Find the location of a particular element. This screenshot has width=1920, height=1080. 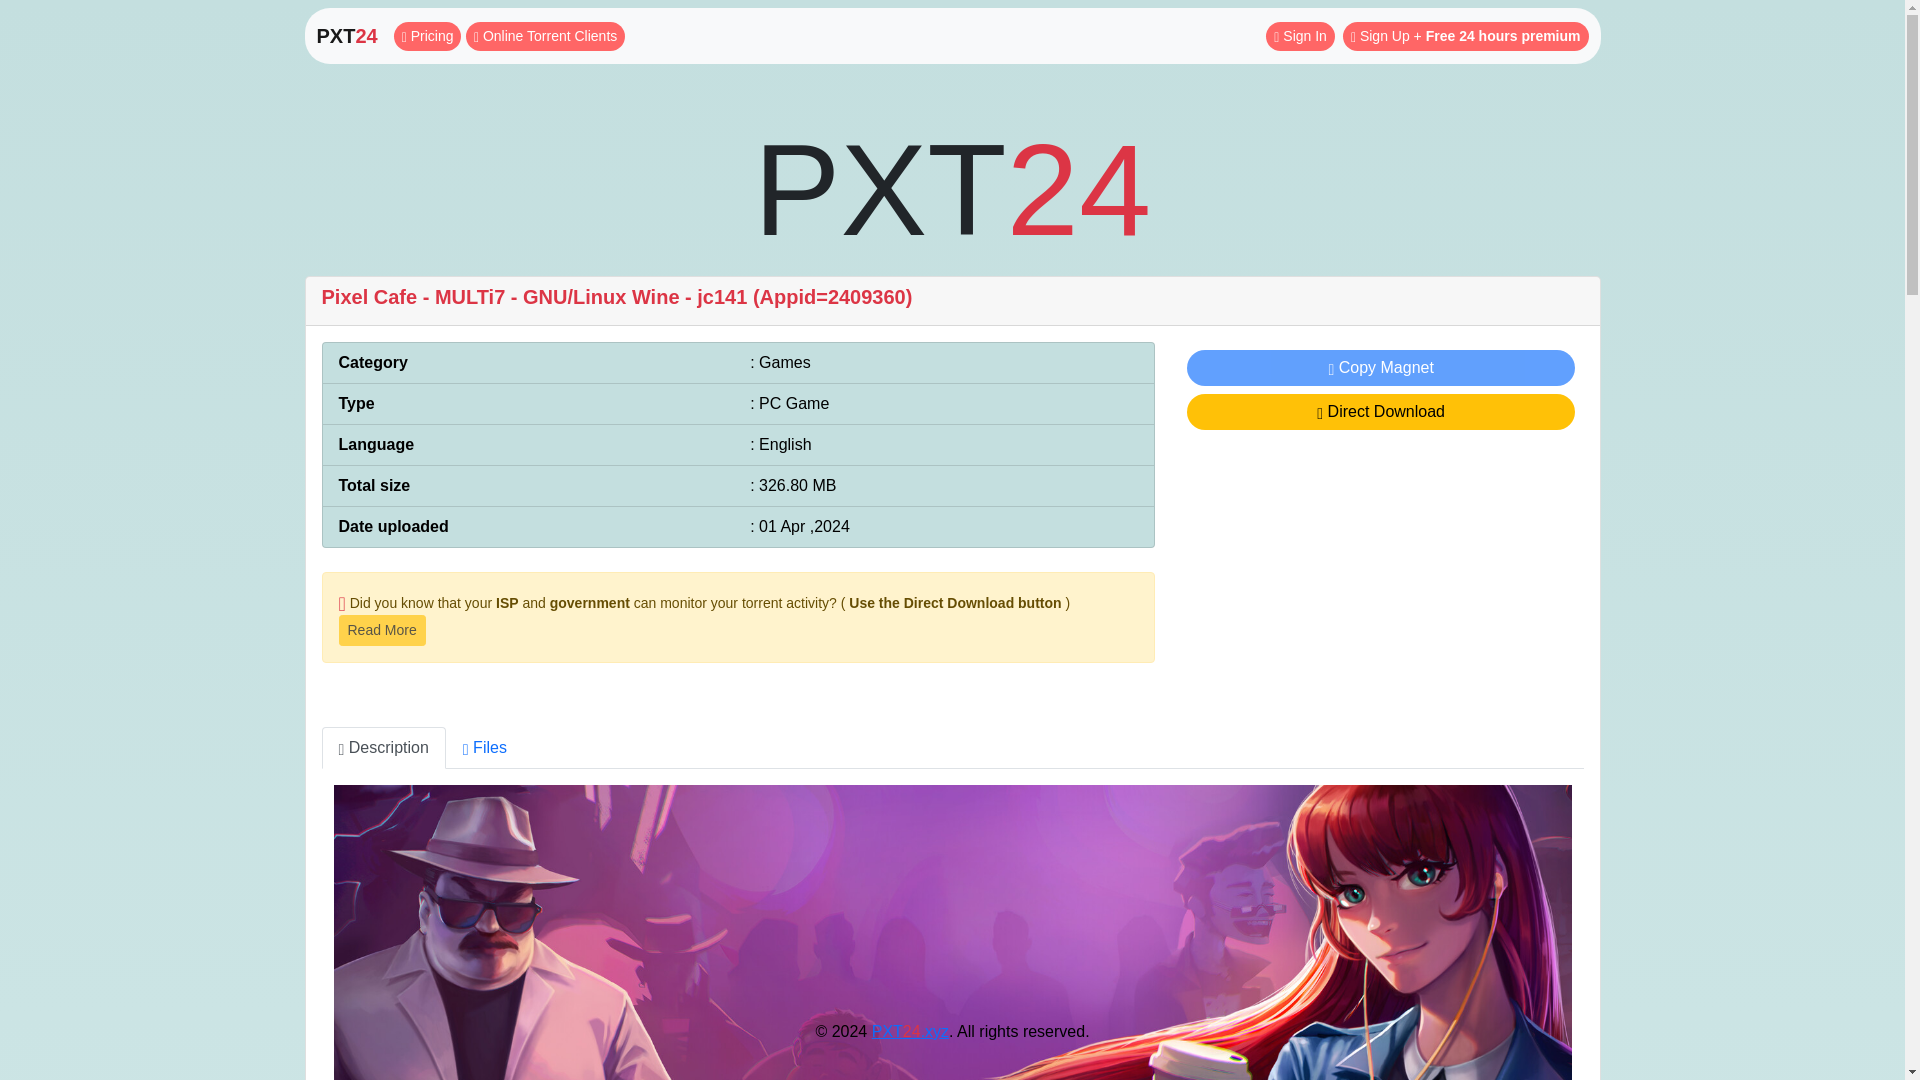

Sign In is located at coordinates (1300, 36).